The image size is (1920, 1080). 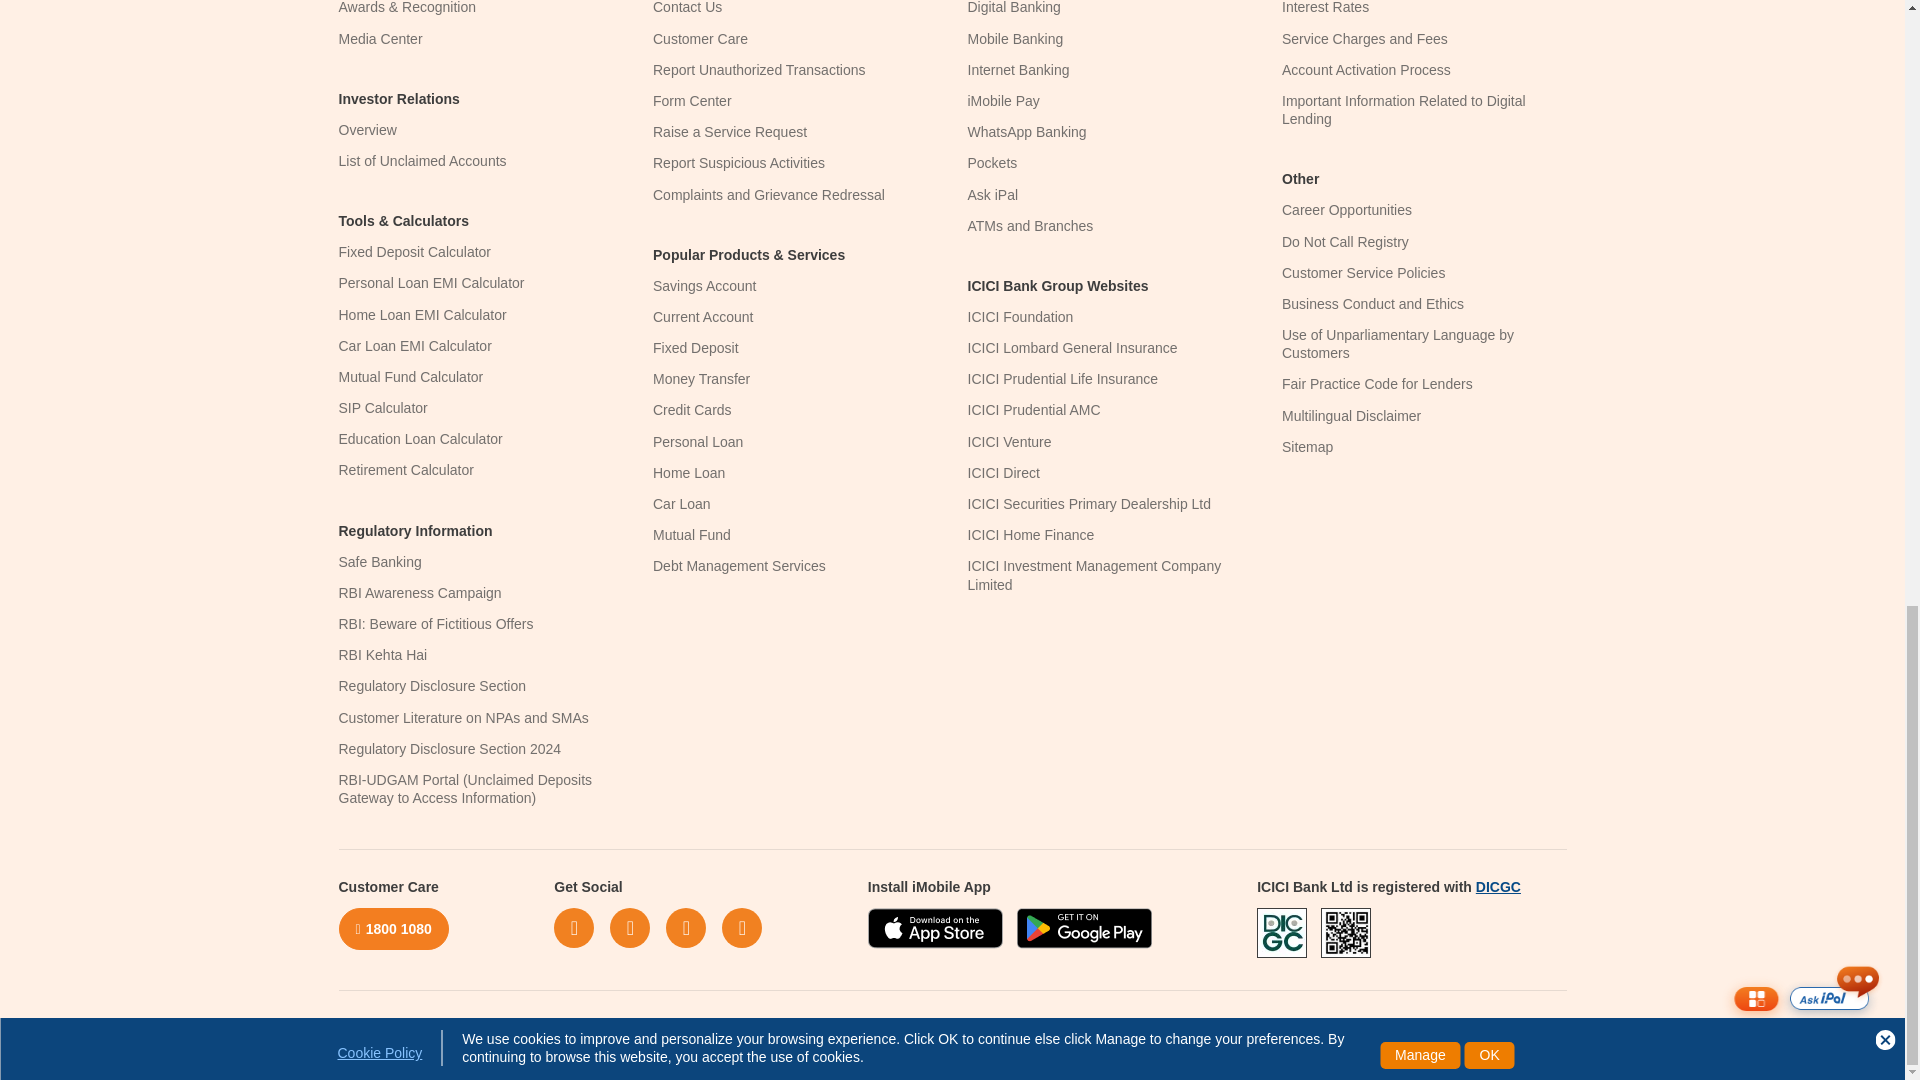 I want to click on List of Unclaimed Accounts, so click(x=422, y=160).